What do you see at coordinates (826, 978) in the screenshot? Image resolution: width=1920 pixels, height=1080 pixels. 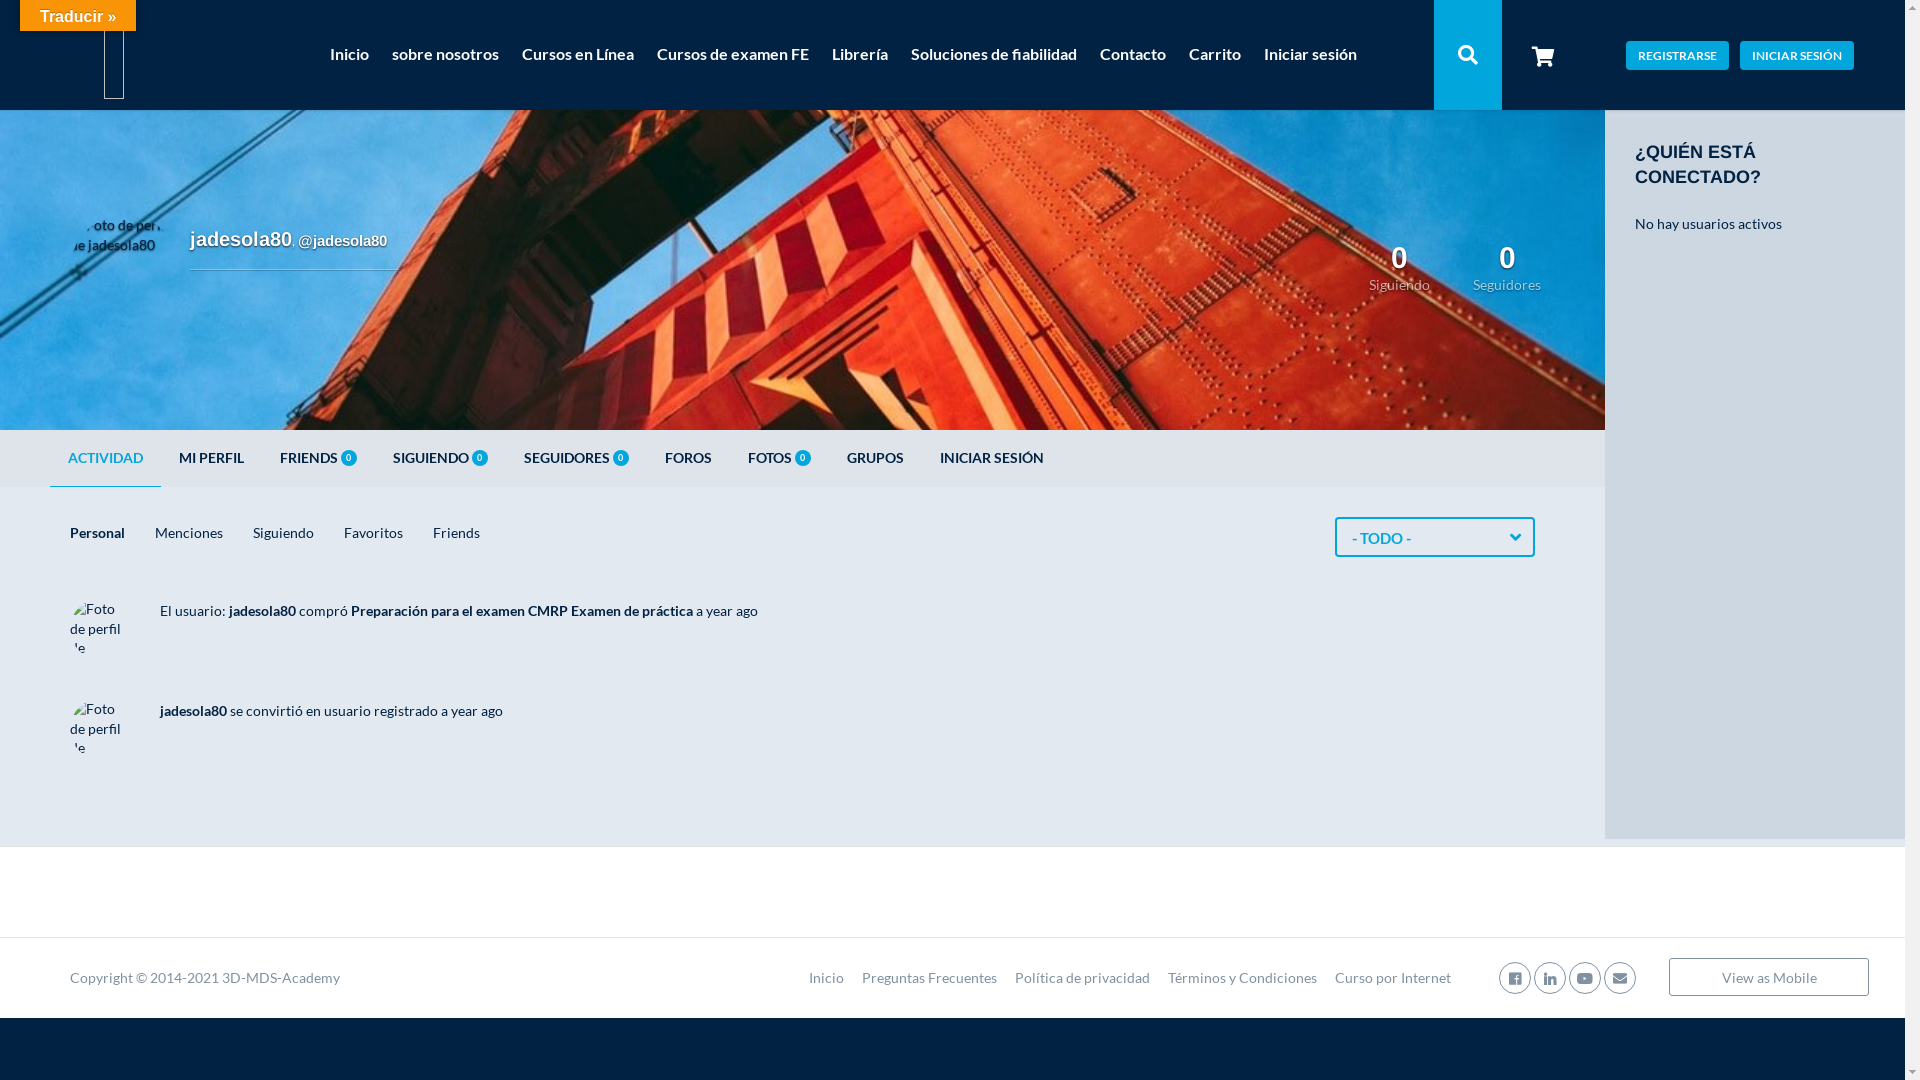 I see `Inicio` at bounding box center [826, 978].